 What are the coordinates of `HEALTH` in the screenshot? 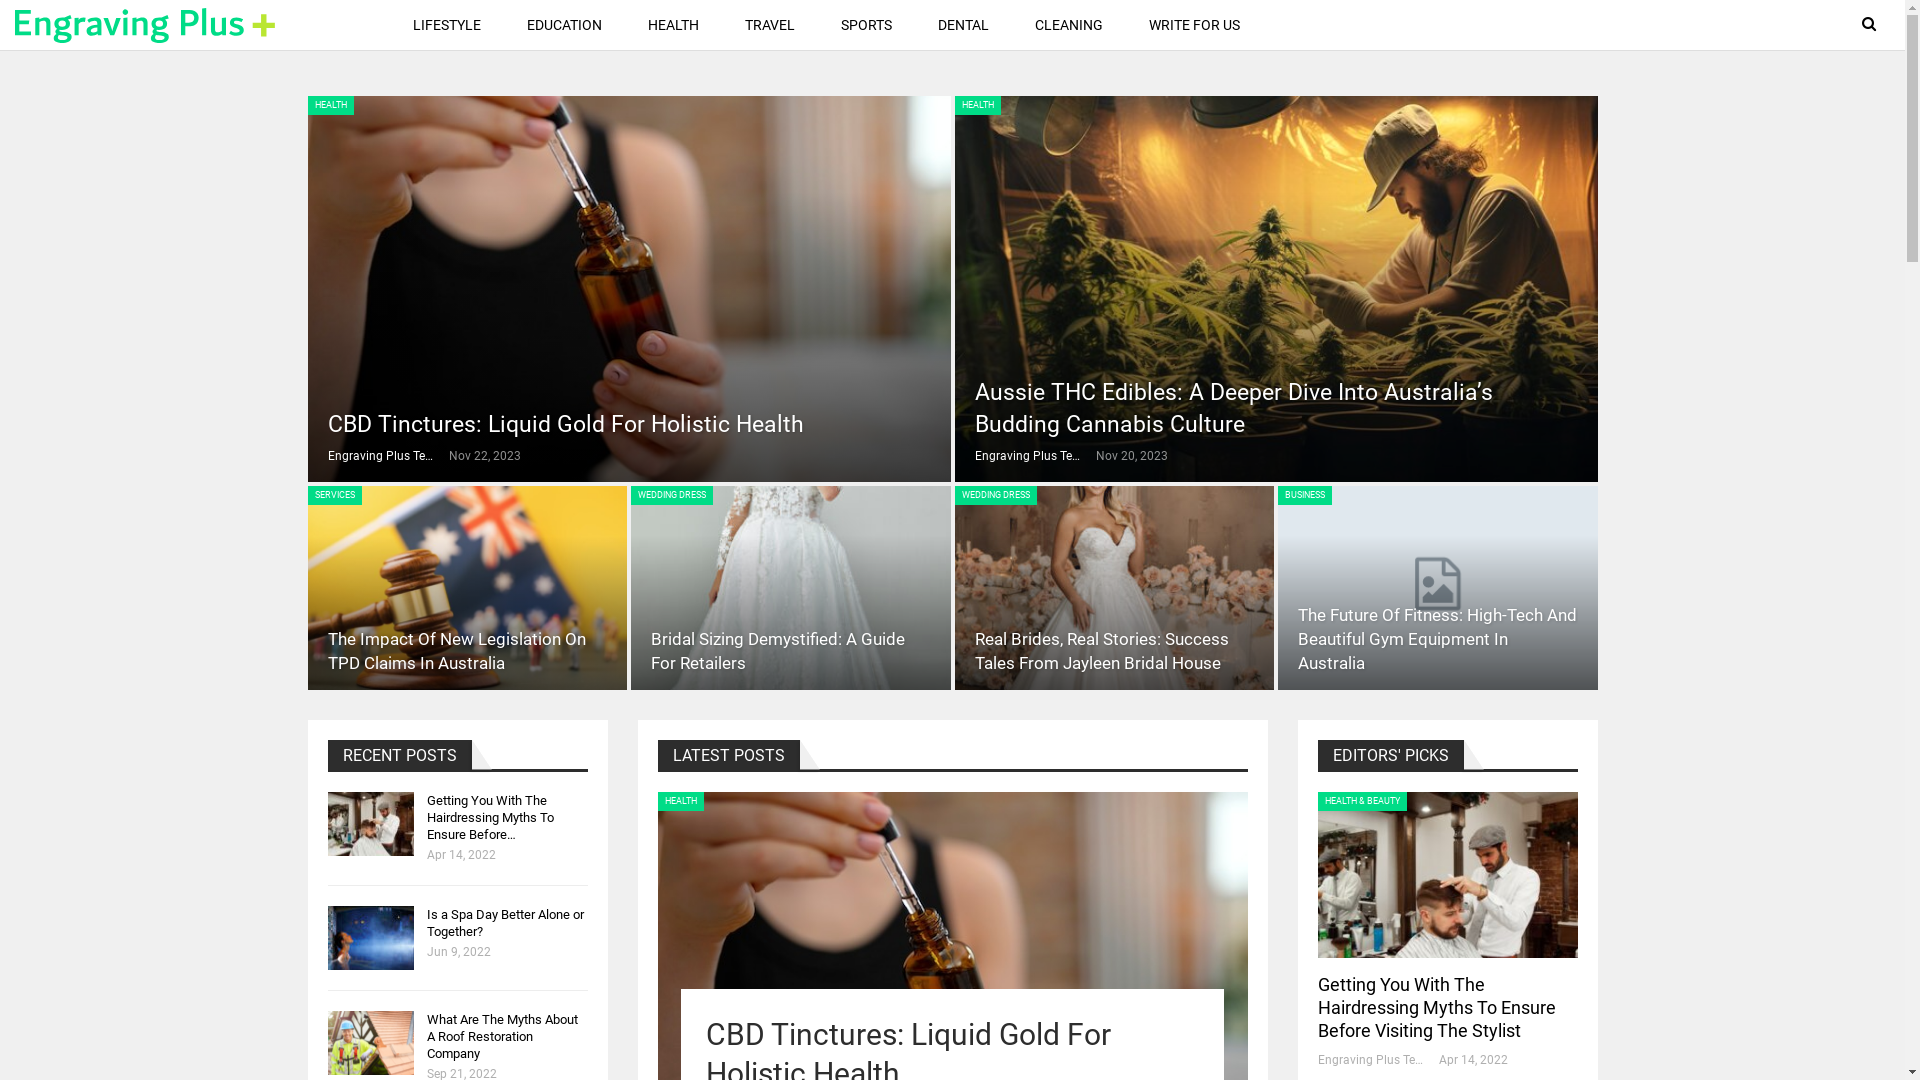 It's located at (681, 802).